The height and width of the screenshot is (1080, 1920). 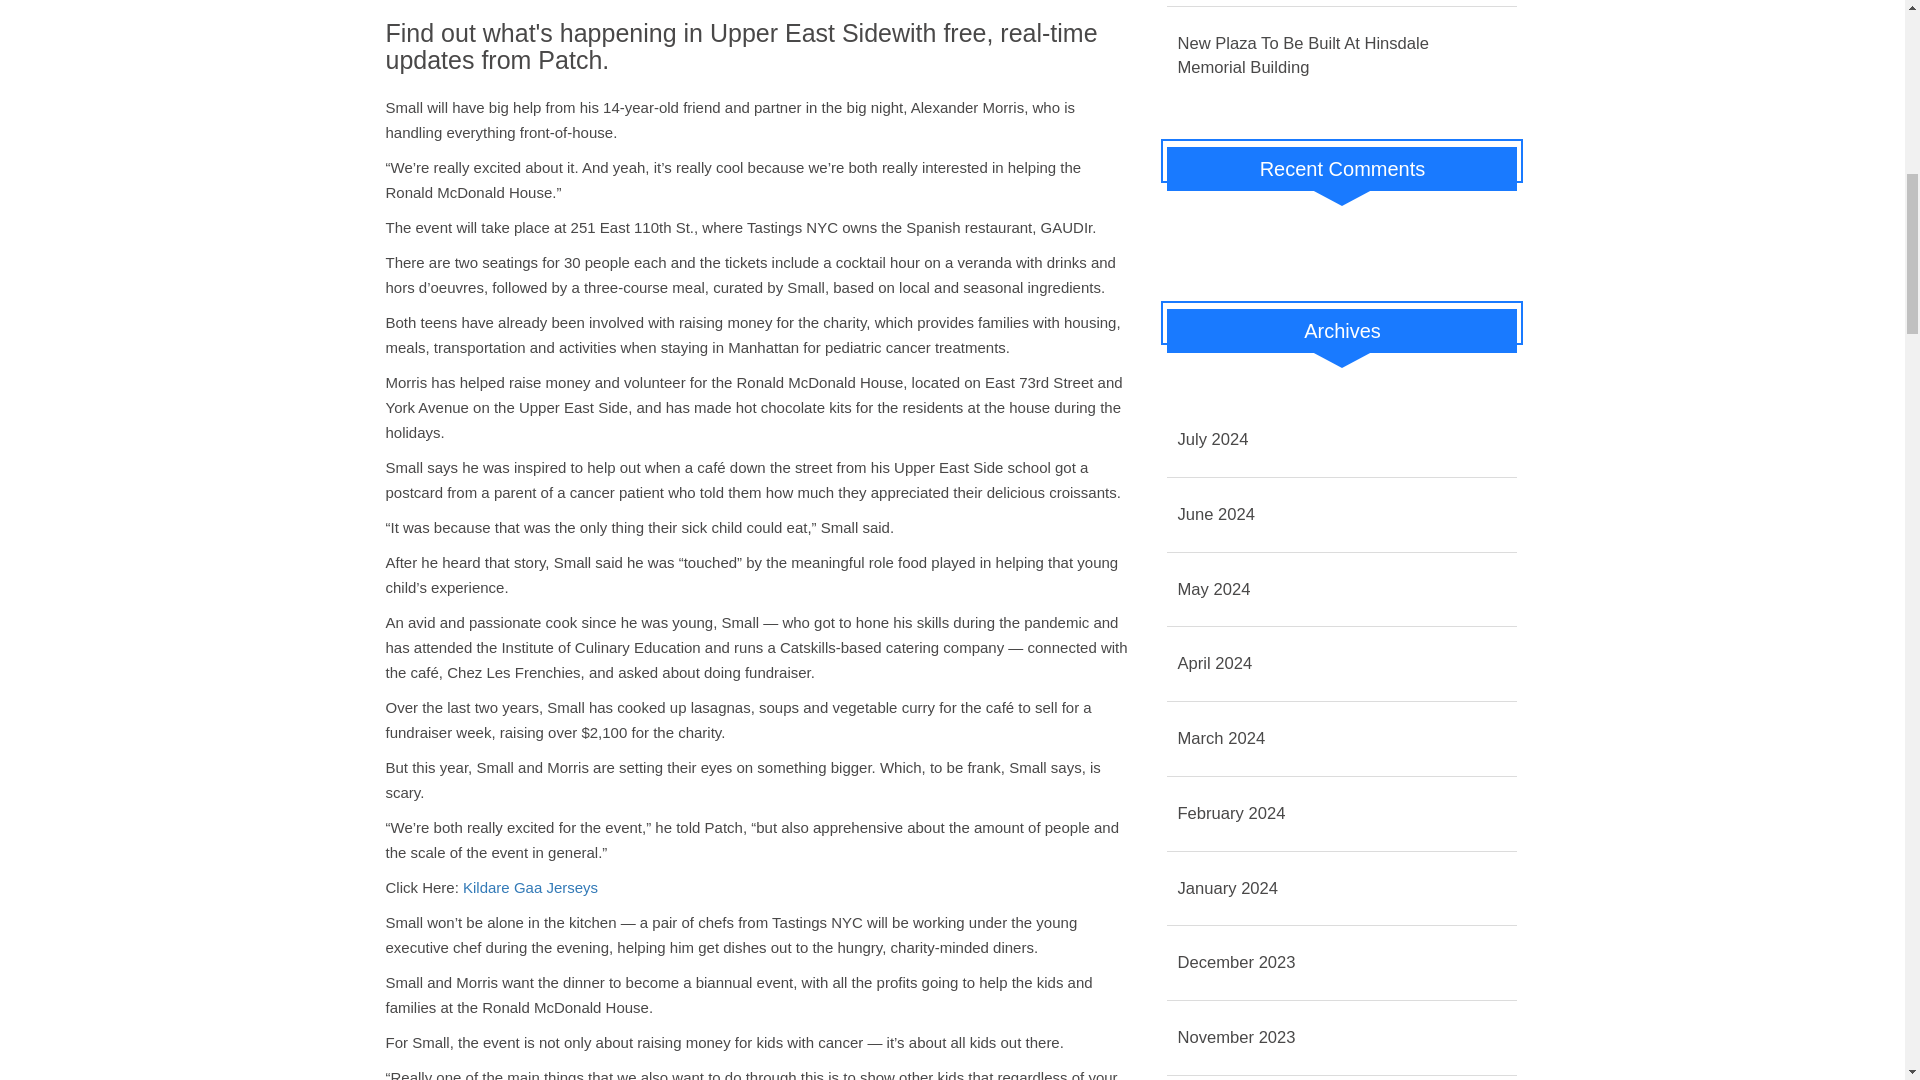 What do you see at coordinates (1342, 814) in the screenshot?
I see `February 2024` at bounding box center [1342, 814].